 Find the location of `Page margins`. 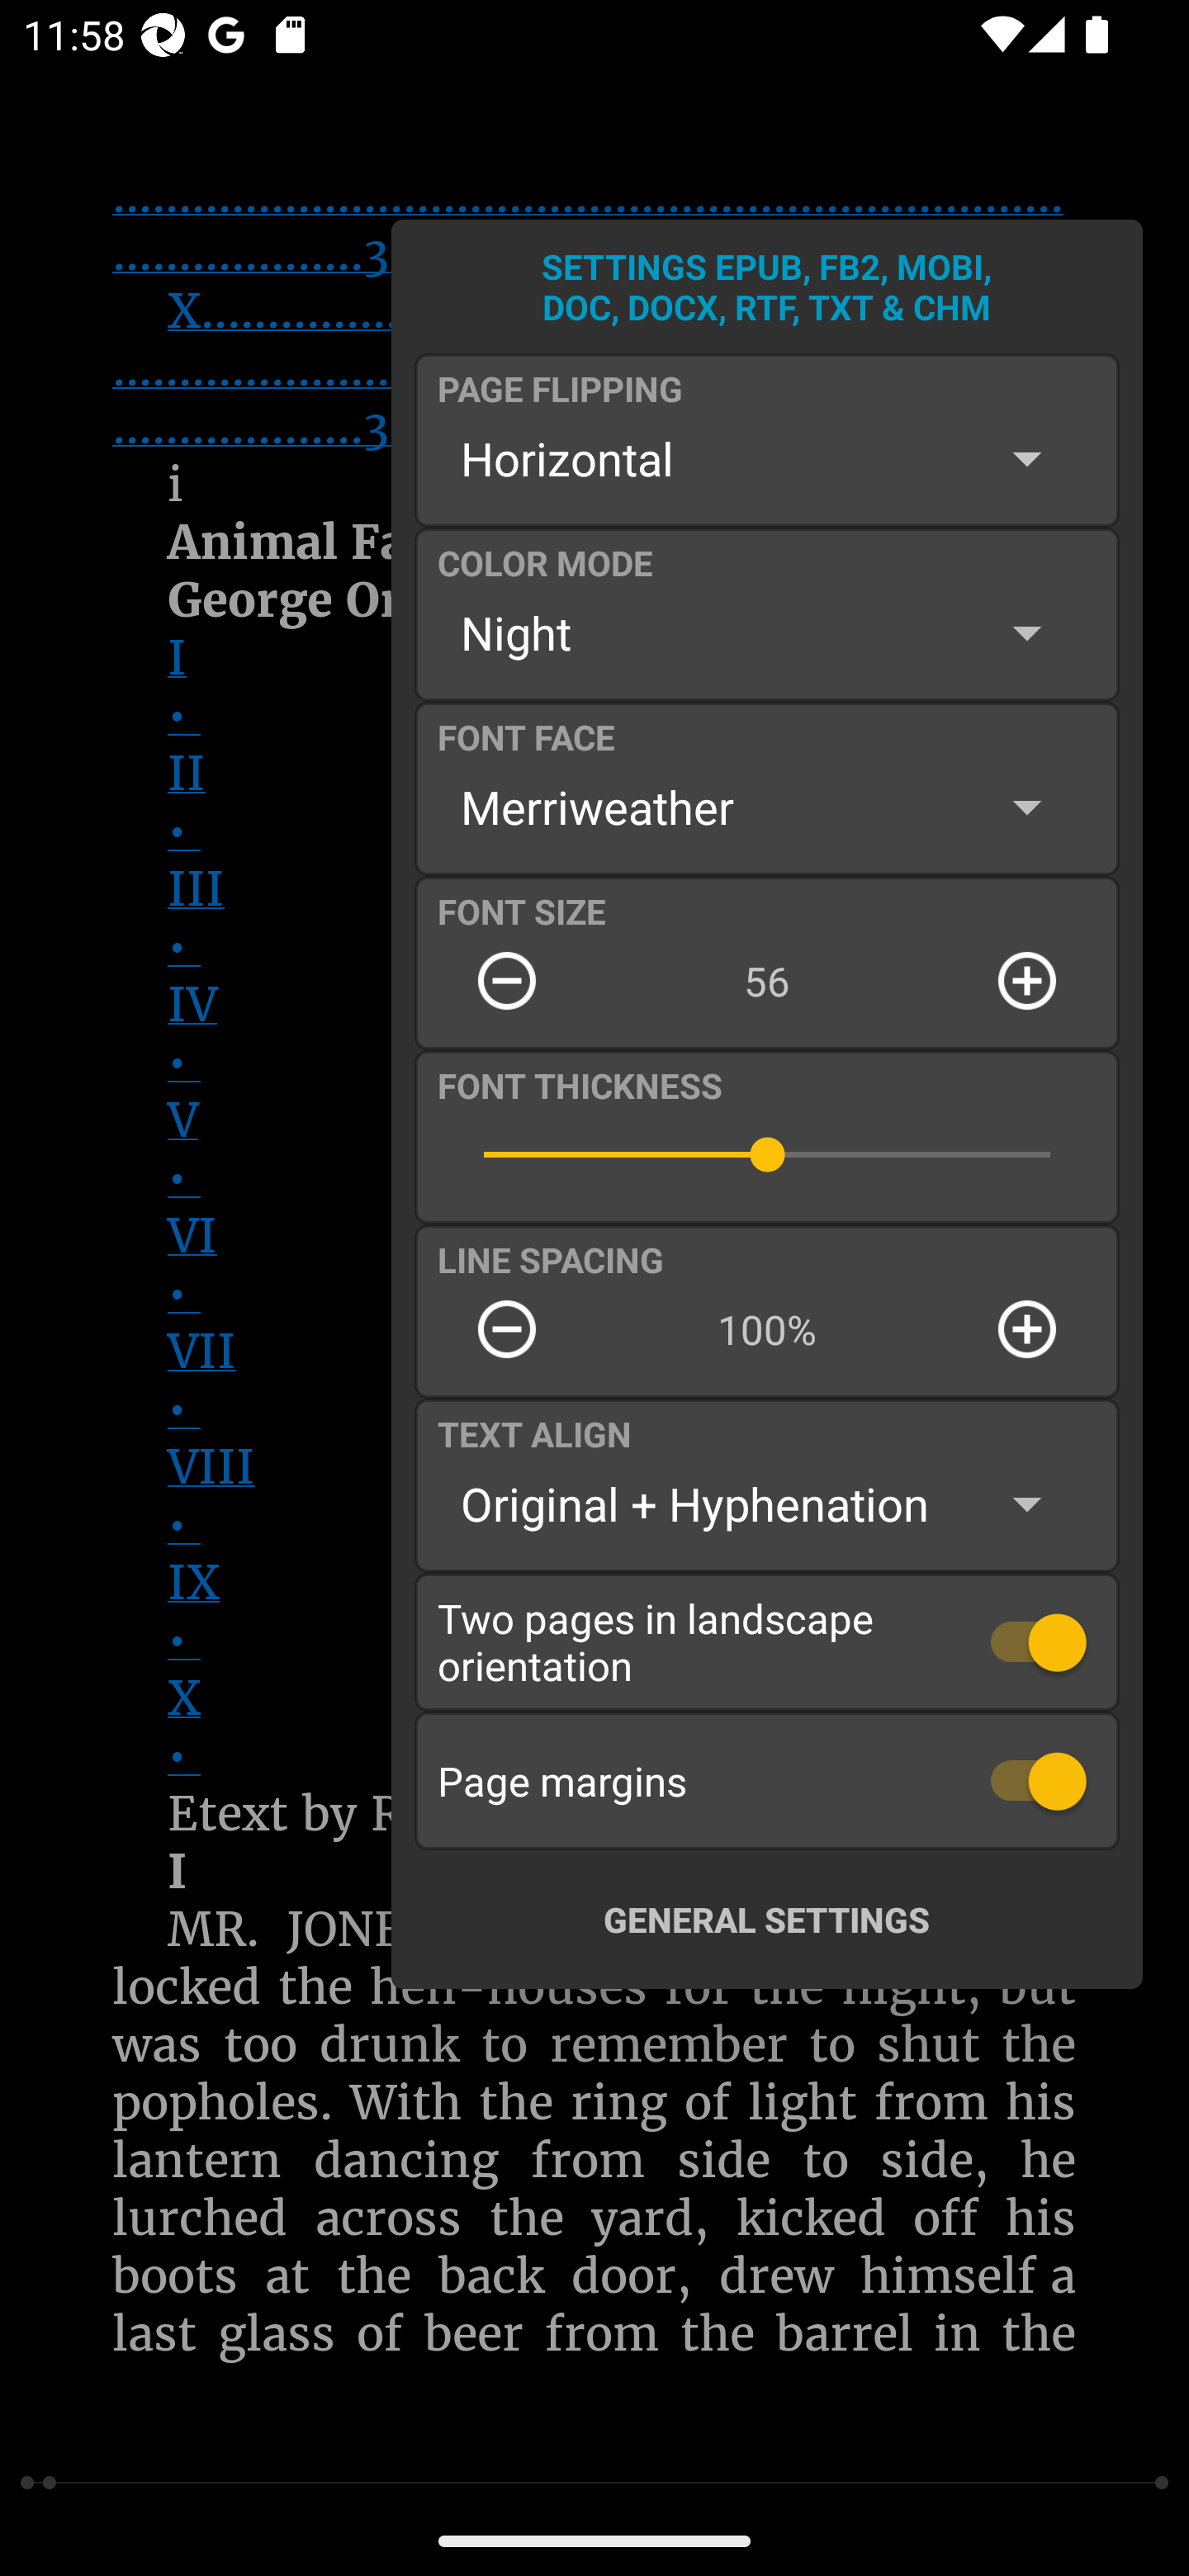

Page margins is located at coordinates (767, 1780).